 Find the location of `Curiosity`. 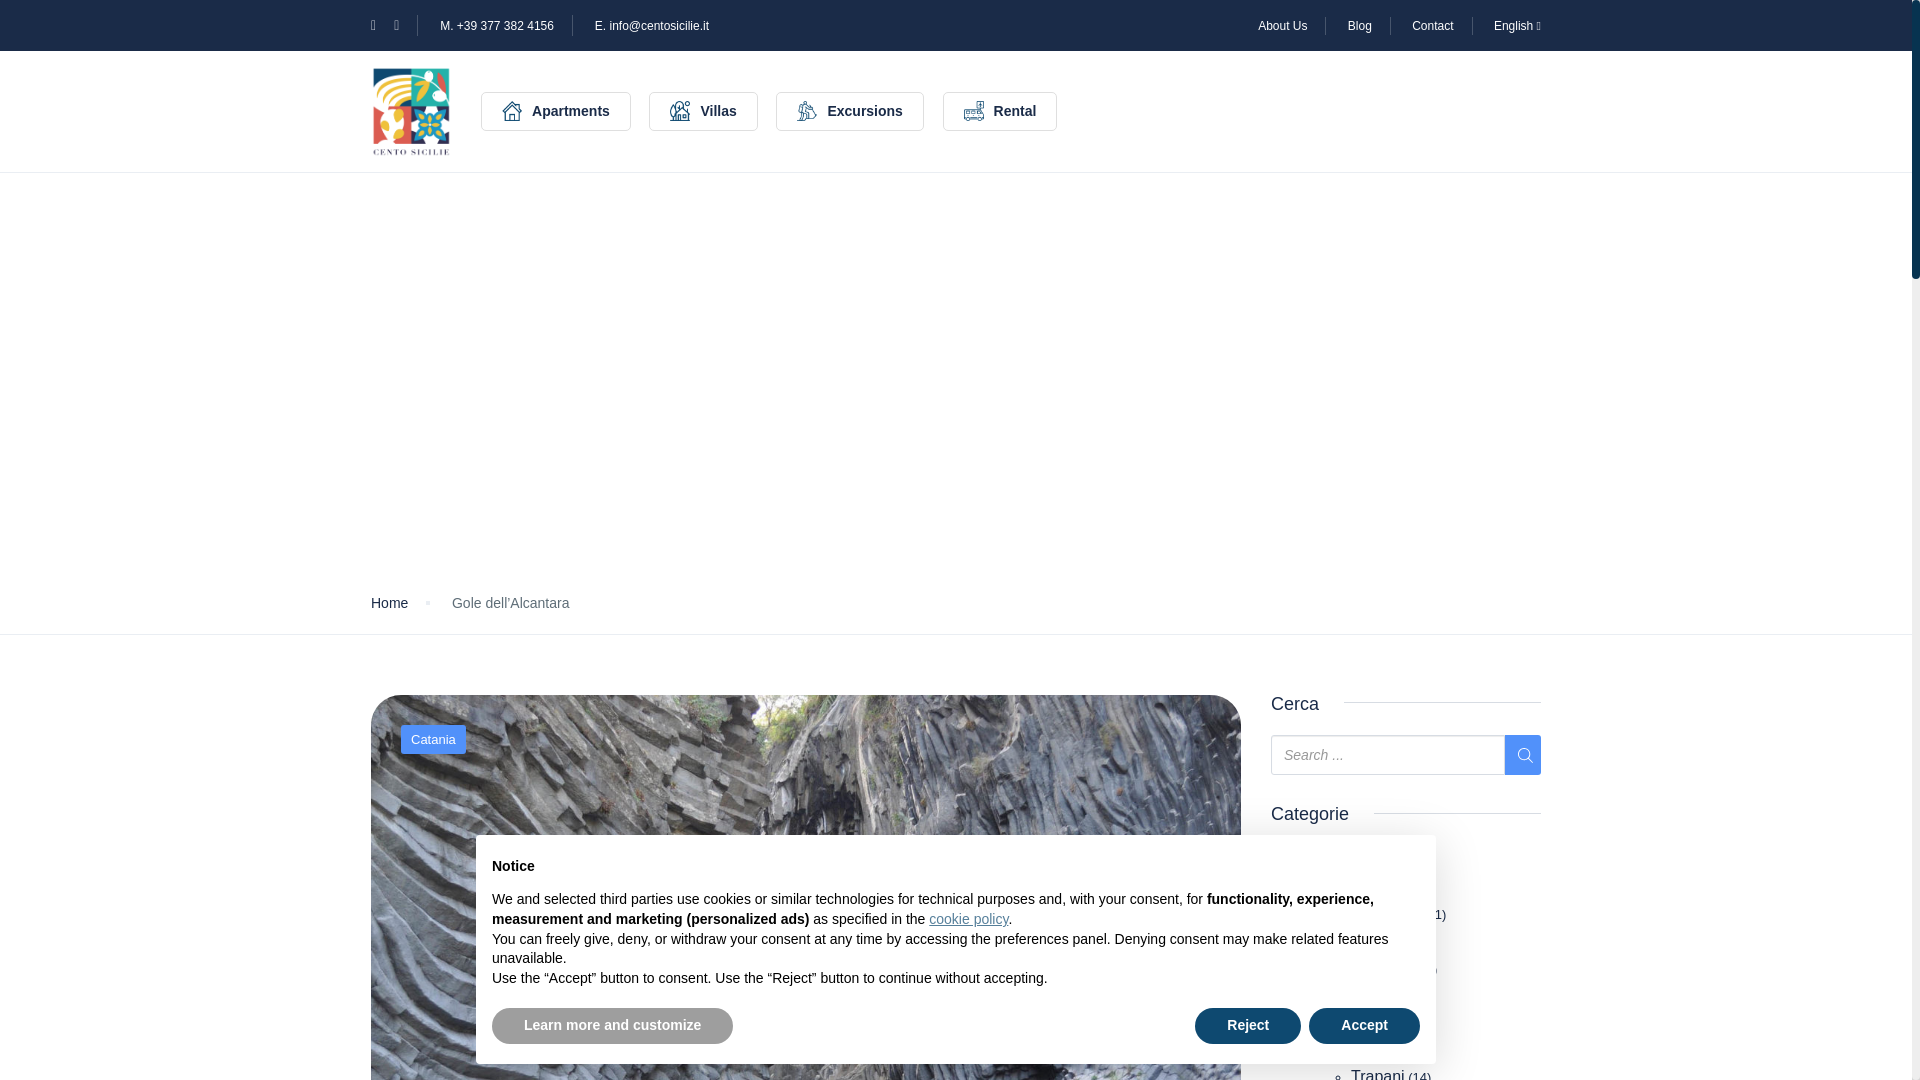

Curiosity is located at coordinates (1342, 860).